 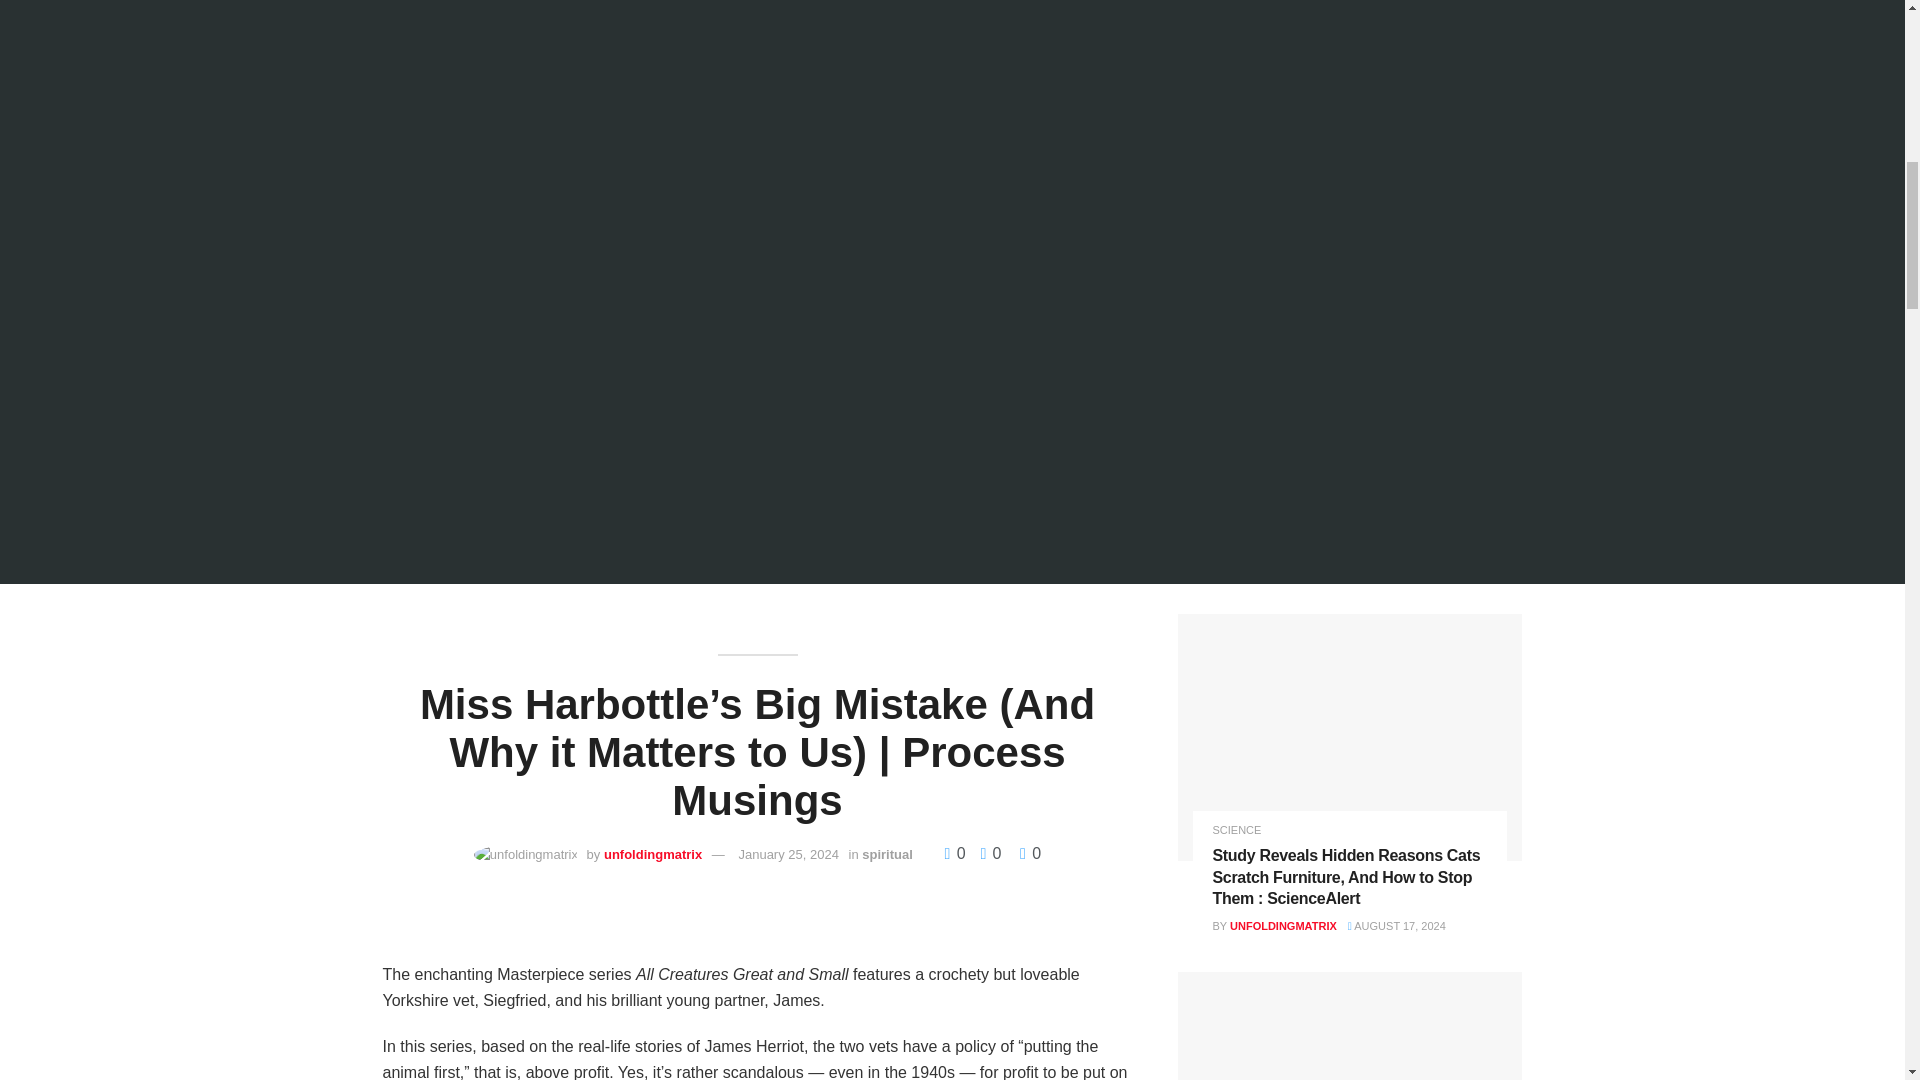 I want to click on unfoldingmatrix, so click(x=653, y=854).